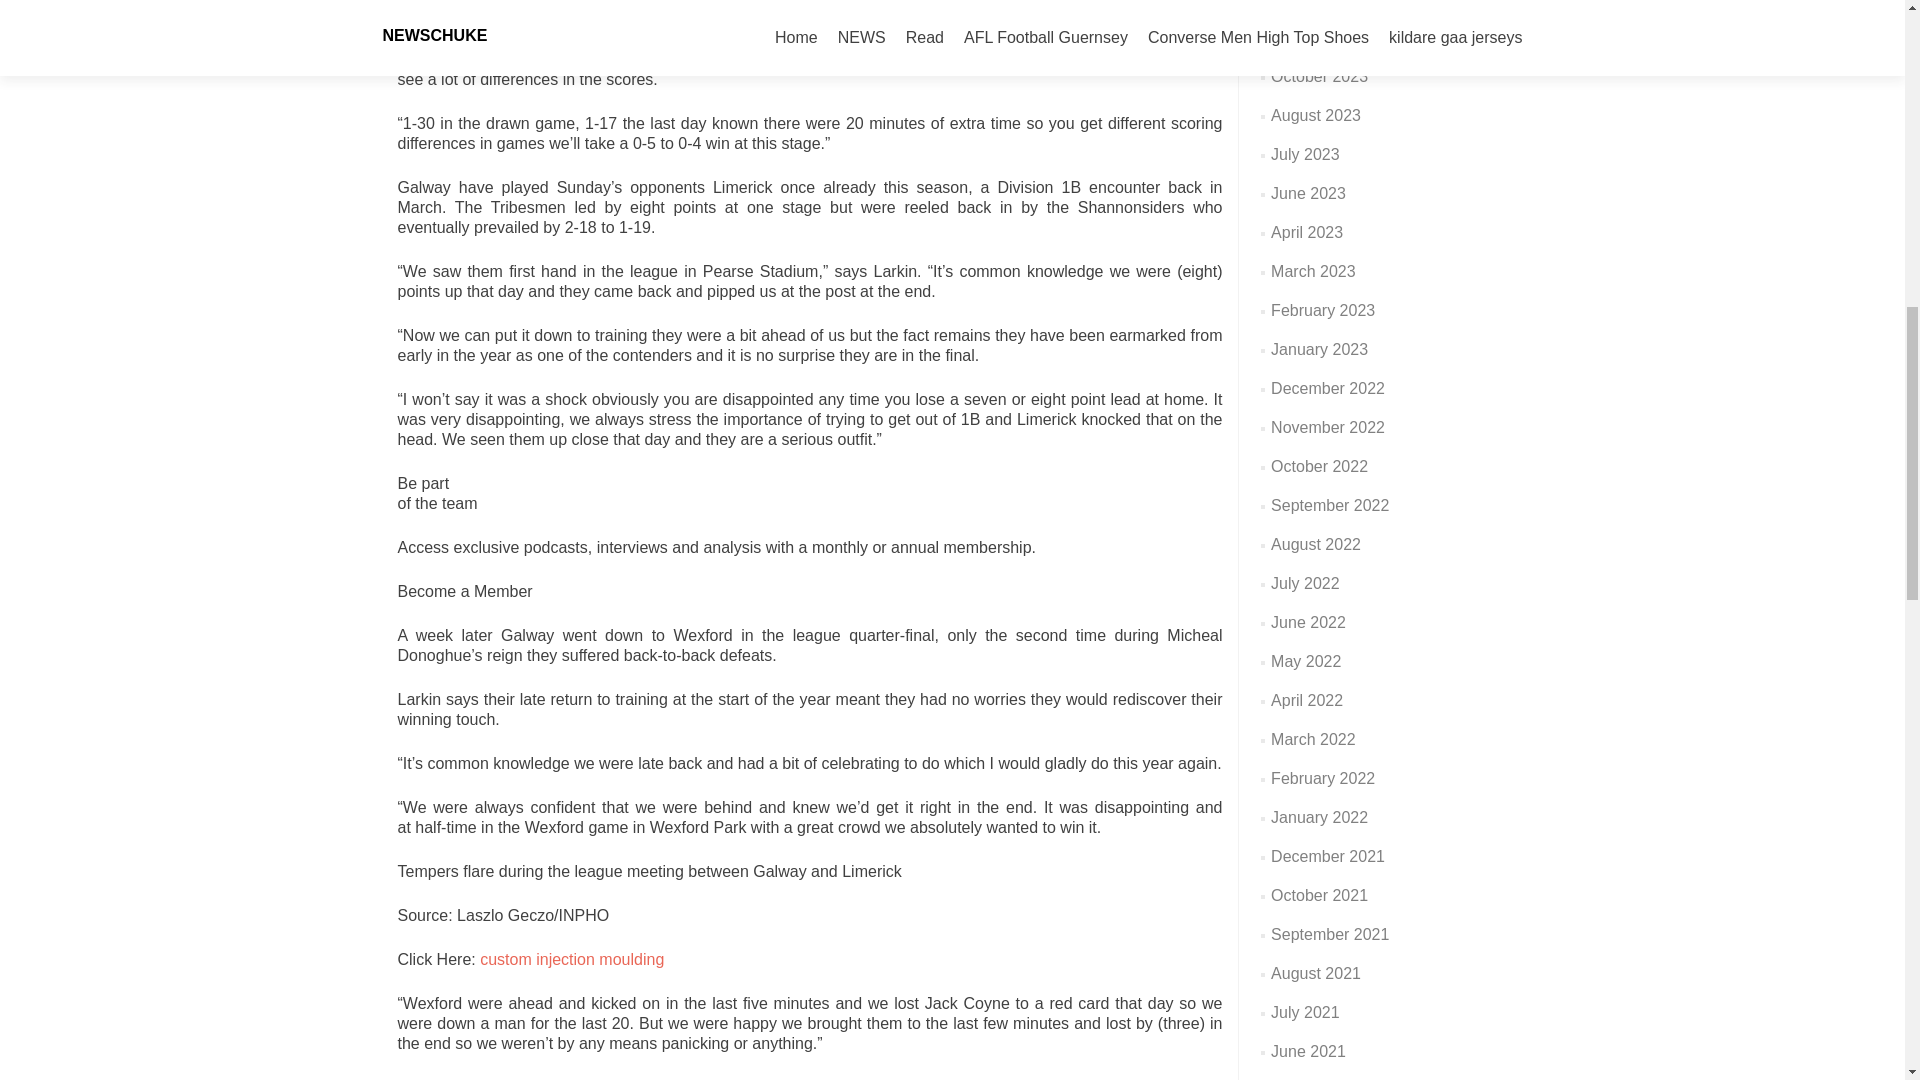 The width and height of the screenshot is (1920, 1080). I want to click on April 2023, so click(1306, 232).